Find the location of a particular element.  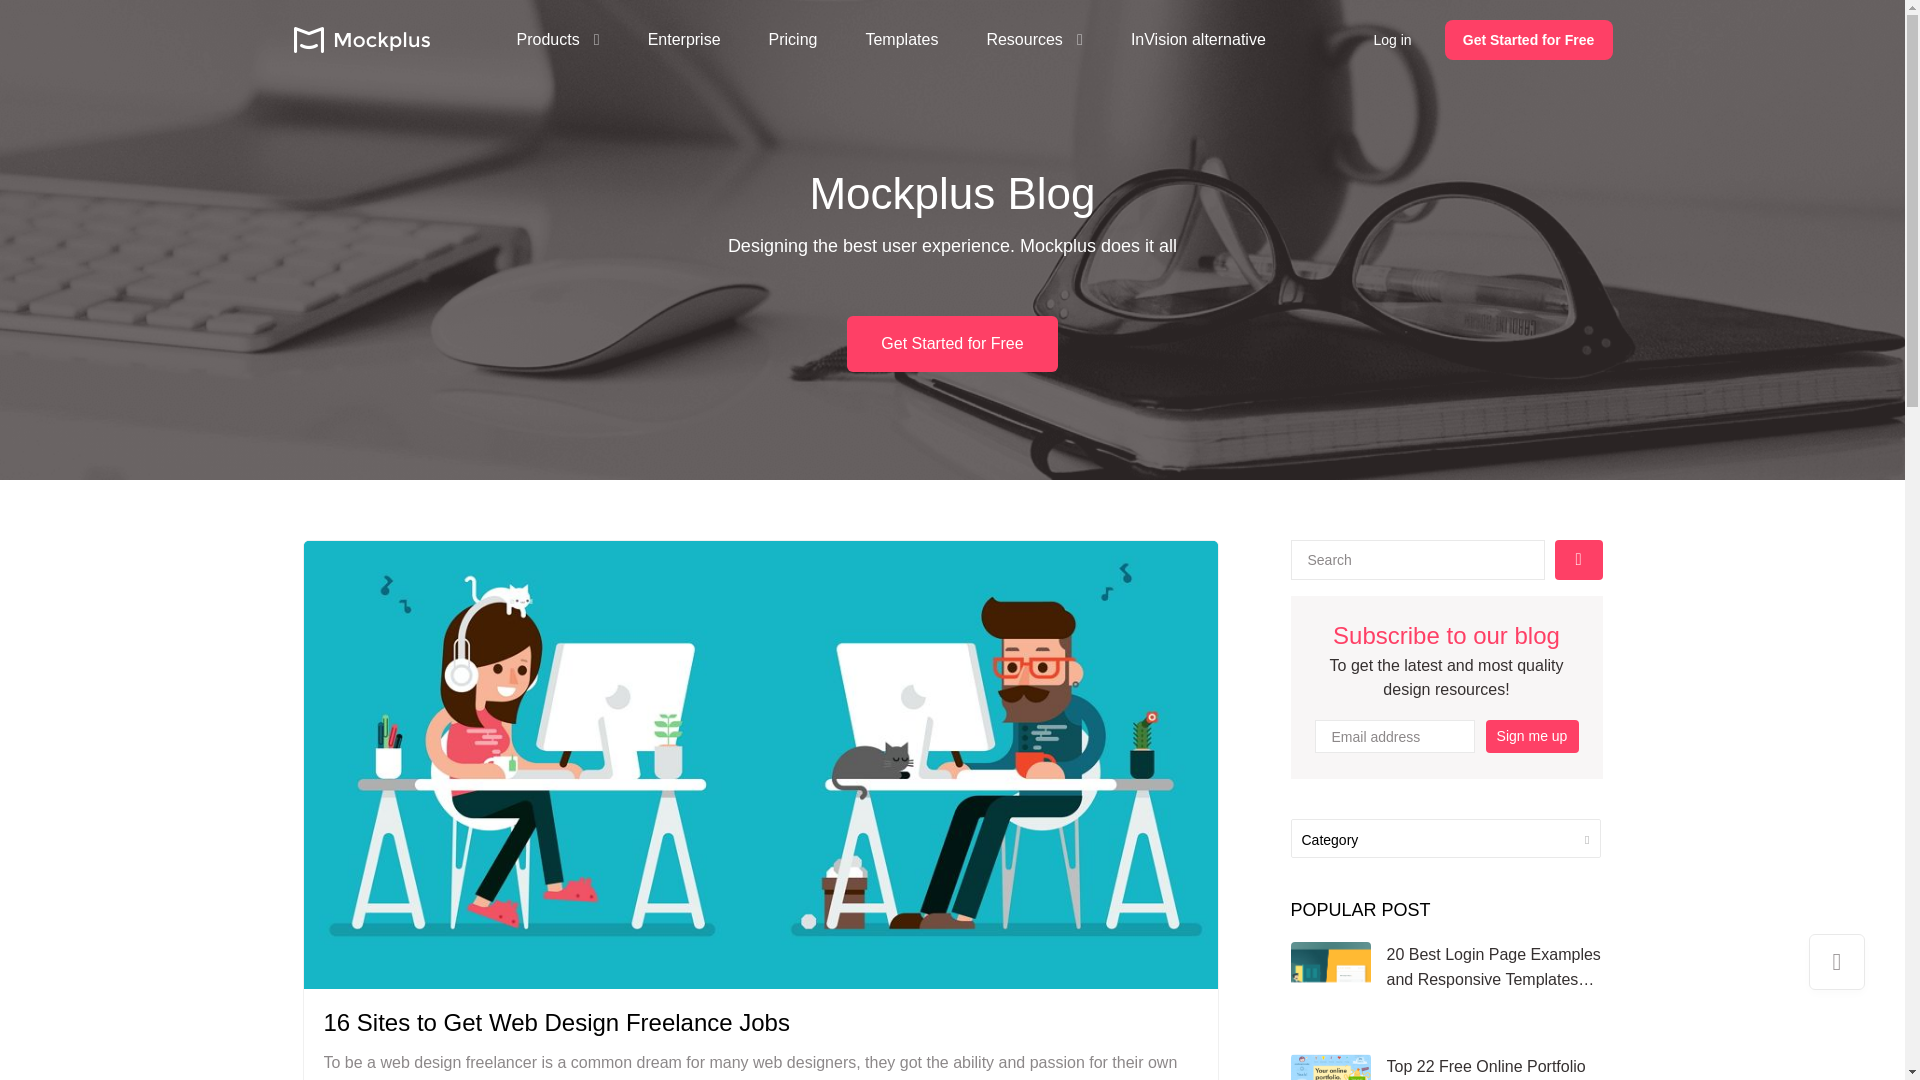

Pricing is located at coordinates (793, 40).